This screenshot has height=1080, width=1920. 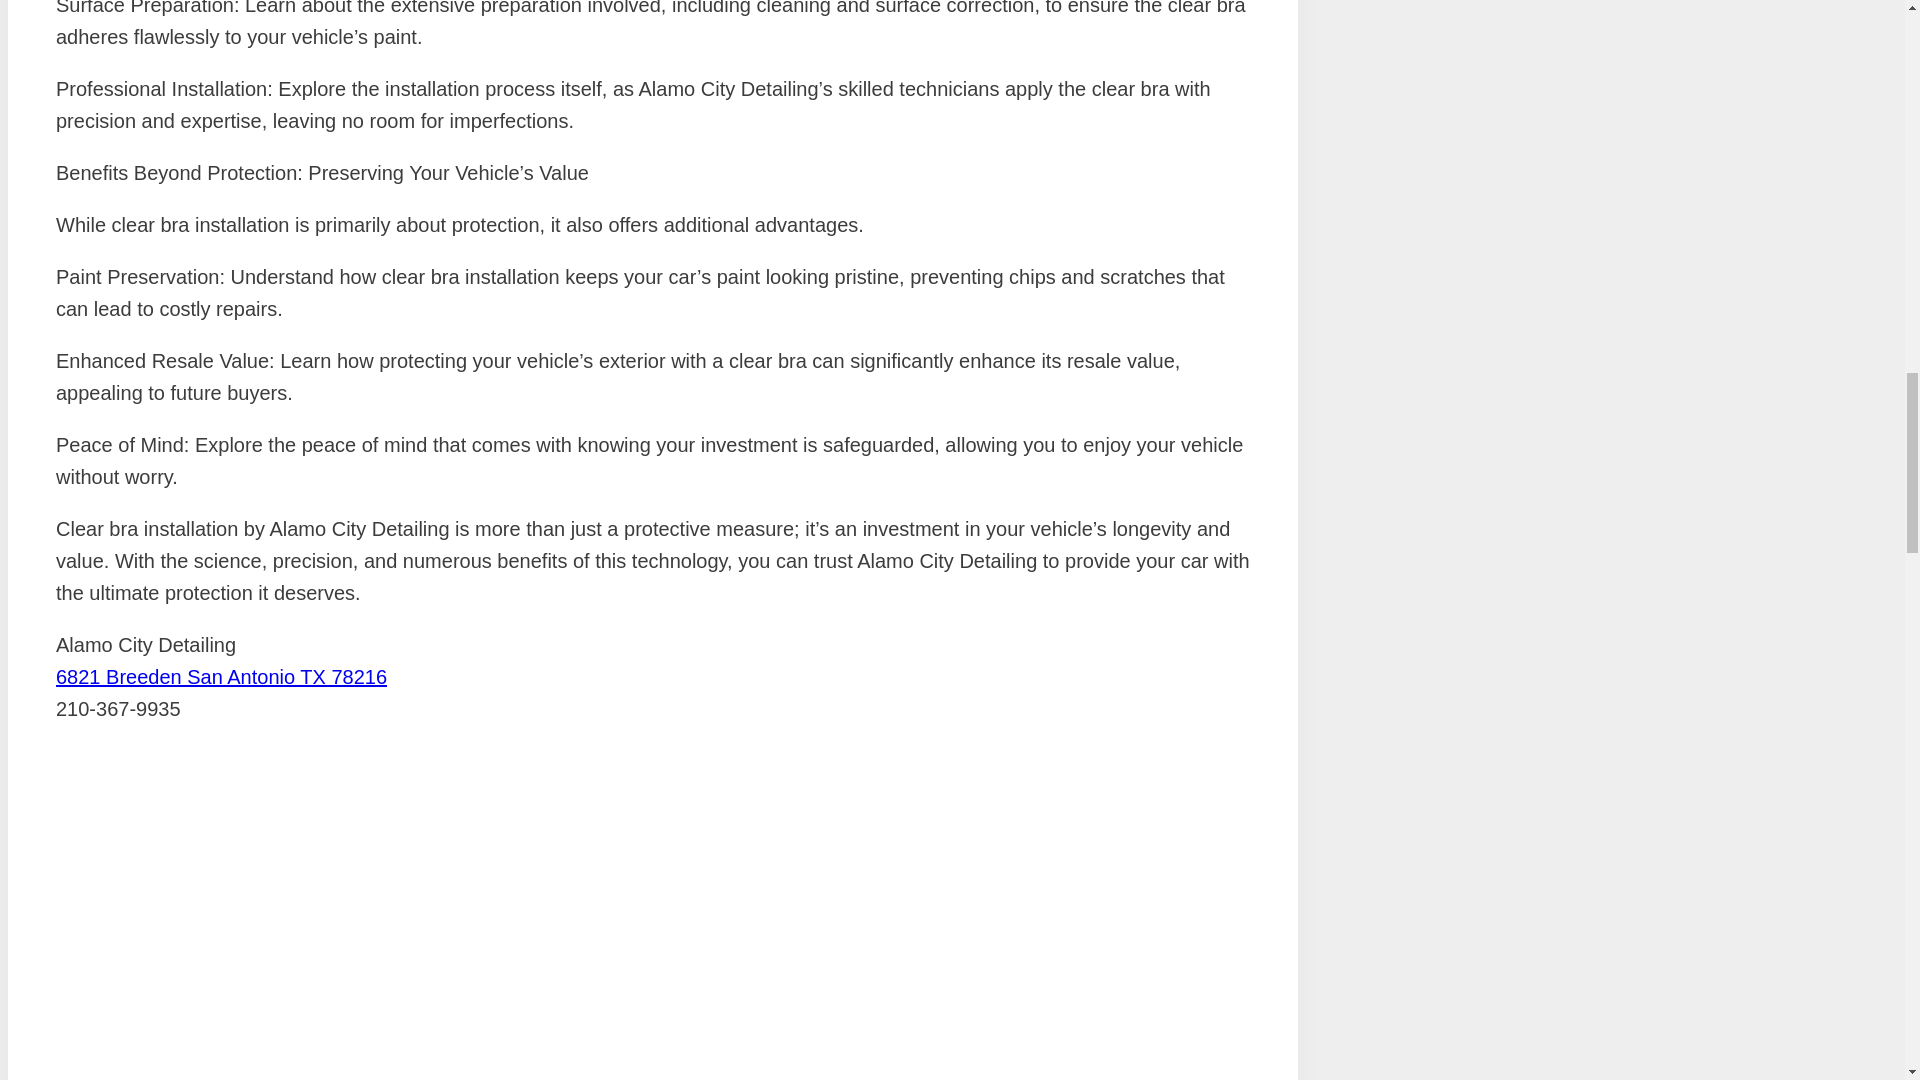 I want to click on 6821 Breeden San Antonio TX 78216, so click(x=221, y=676).